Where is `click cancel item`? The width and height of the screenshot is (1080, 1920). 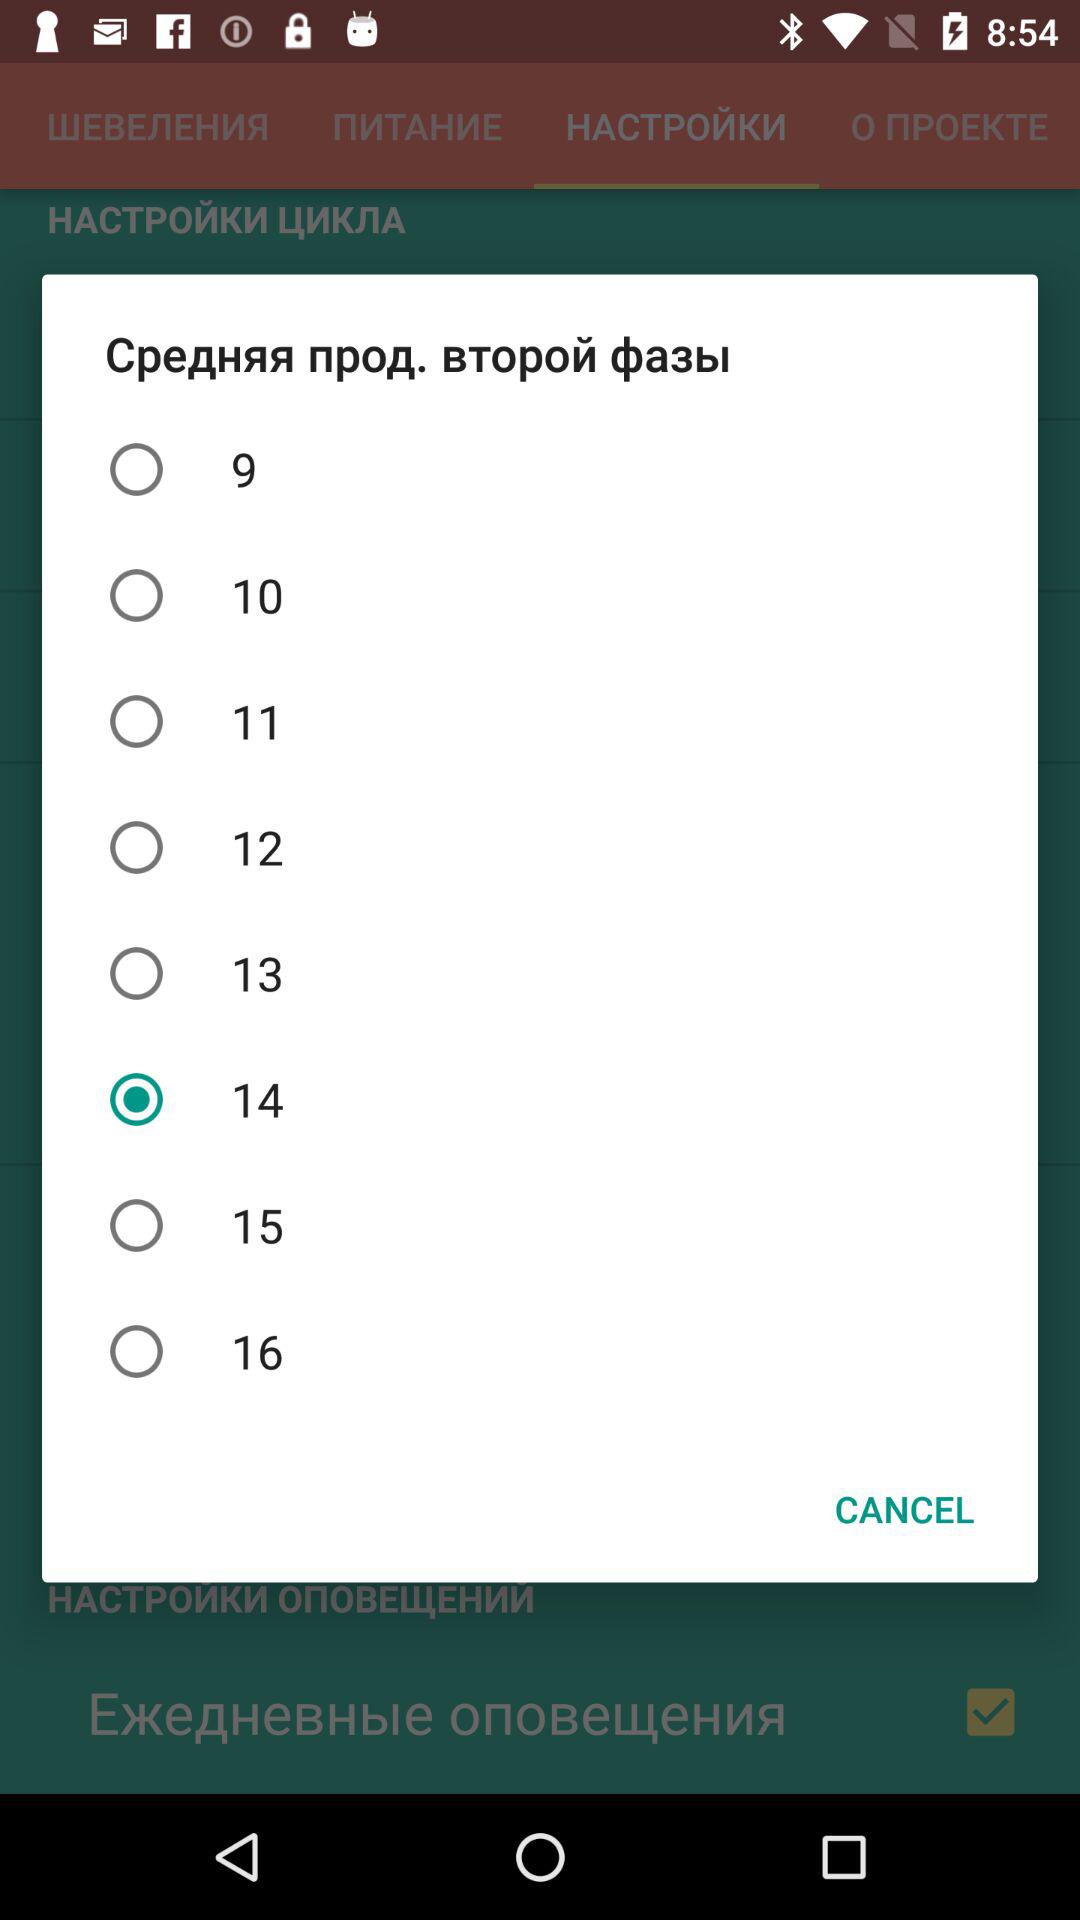
click cancel item is located at coordinates (904, 1509).